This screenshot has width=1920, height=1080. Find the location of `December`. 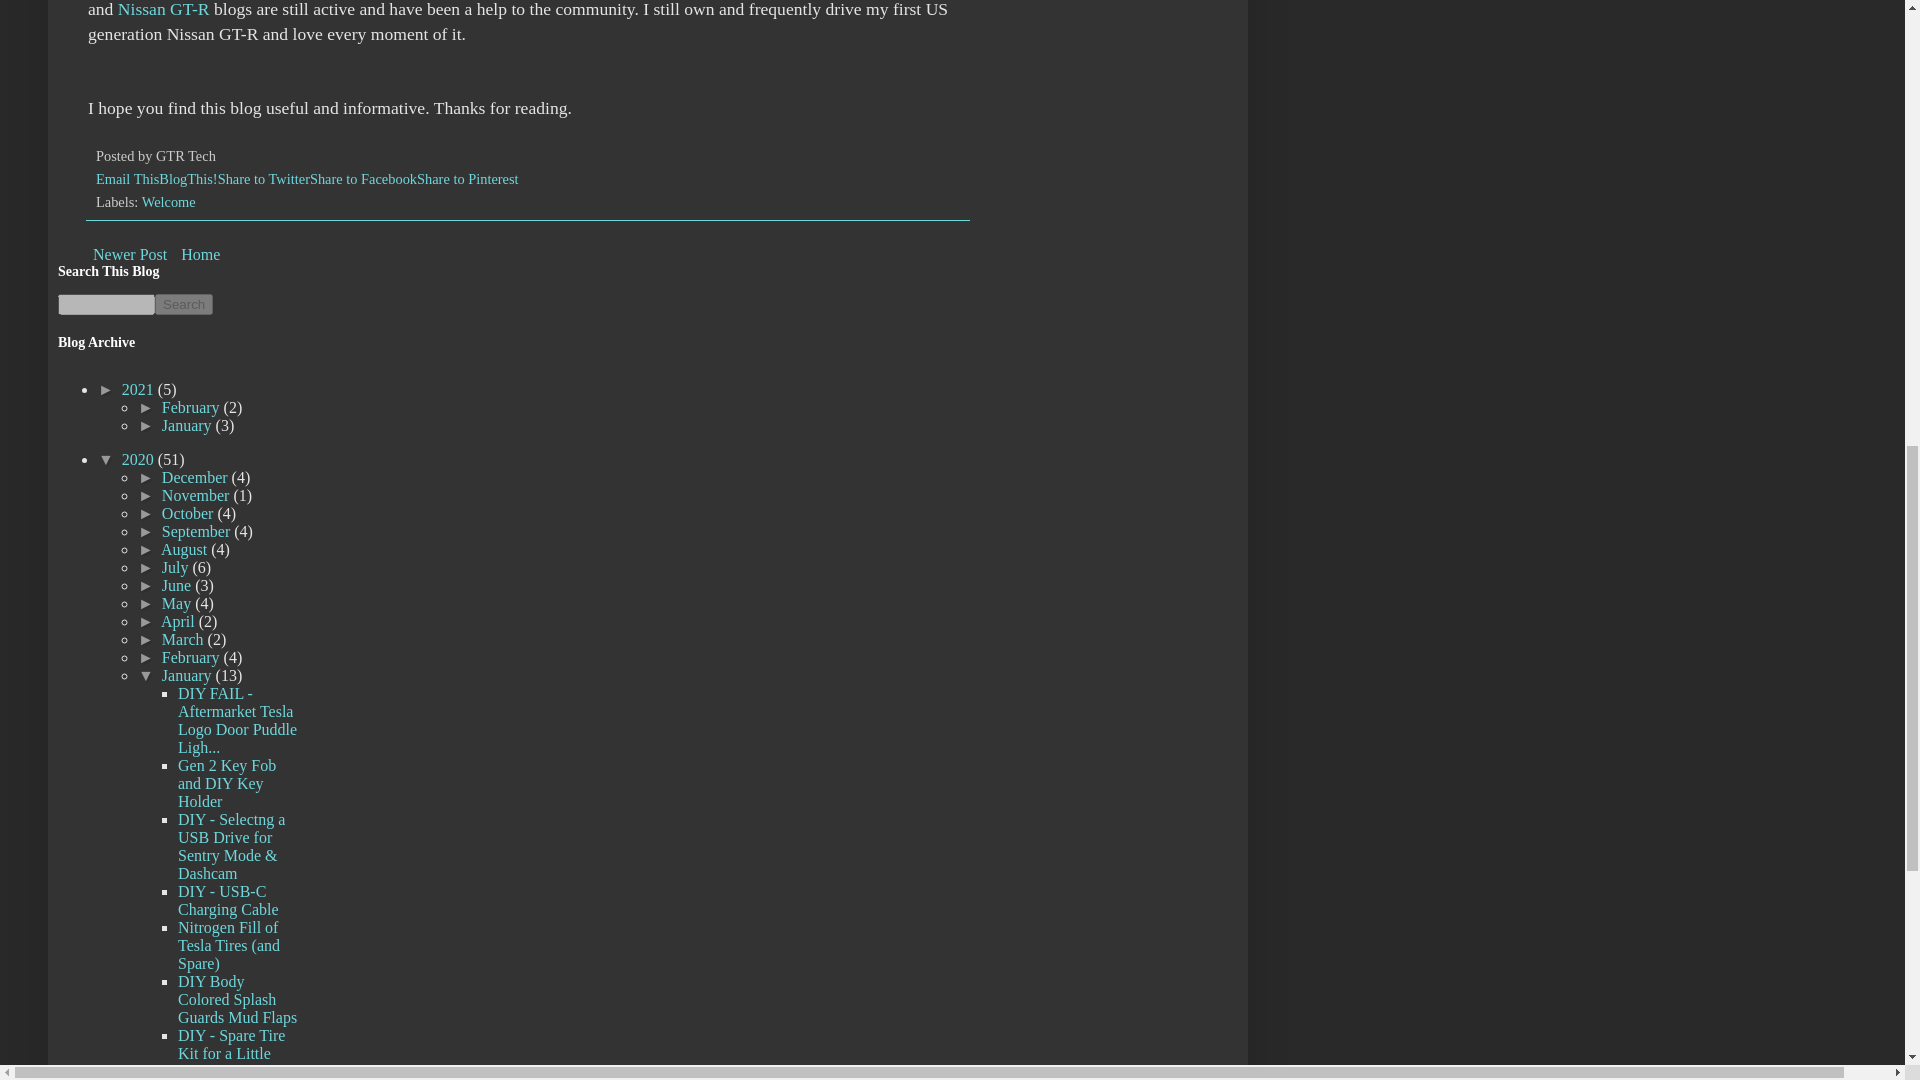

December is located at coordinates (196, 477).